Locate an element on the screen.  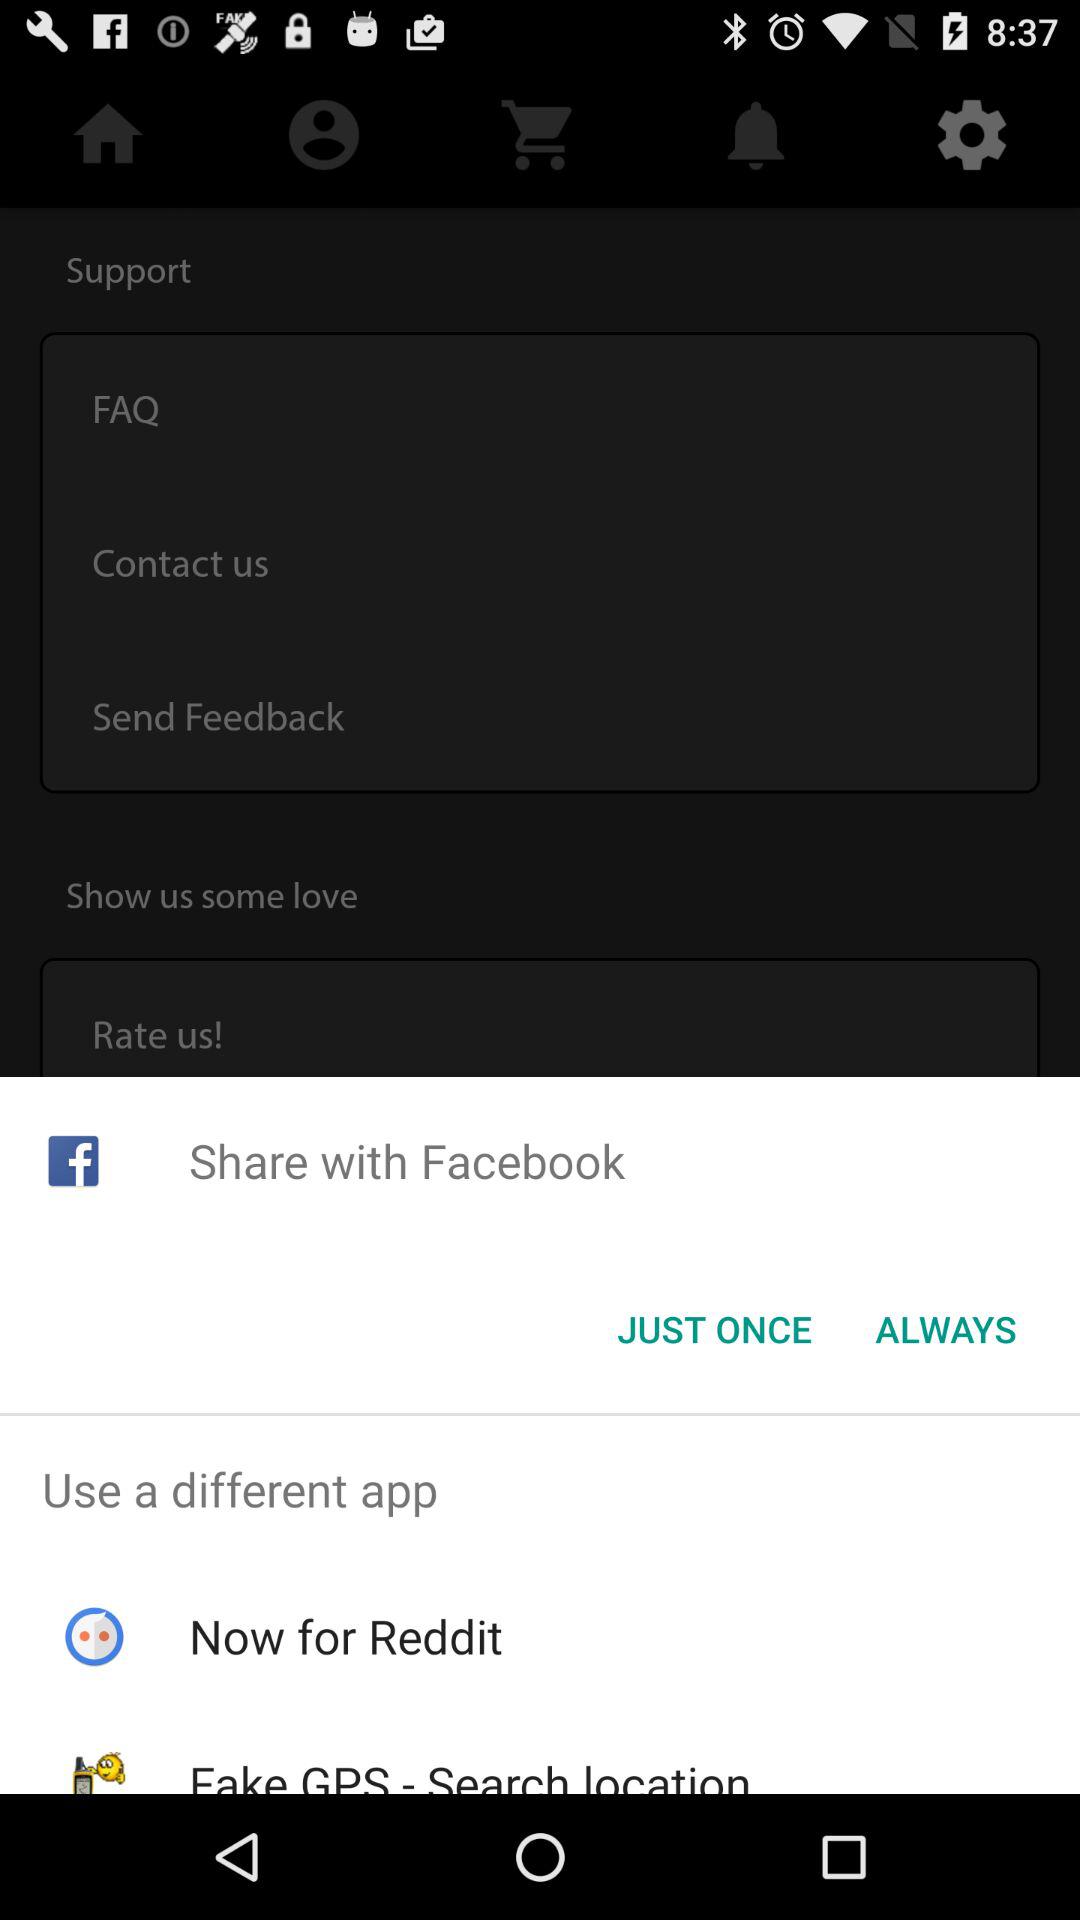
scroll to now for reddit is located at coordinates (346, 1636).